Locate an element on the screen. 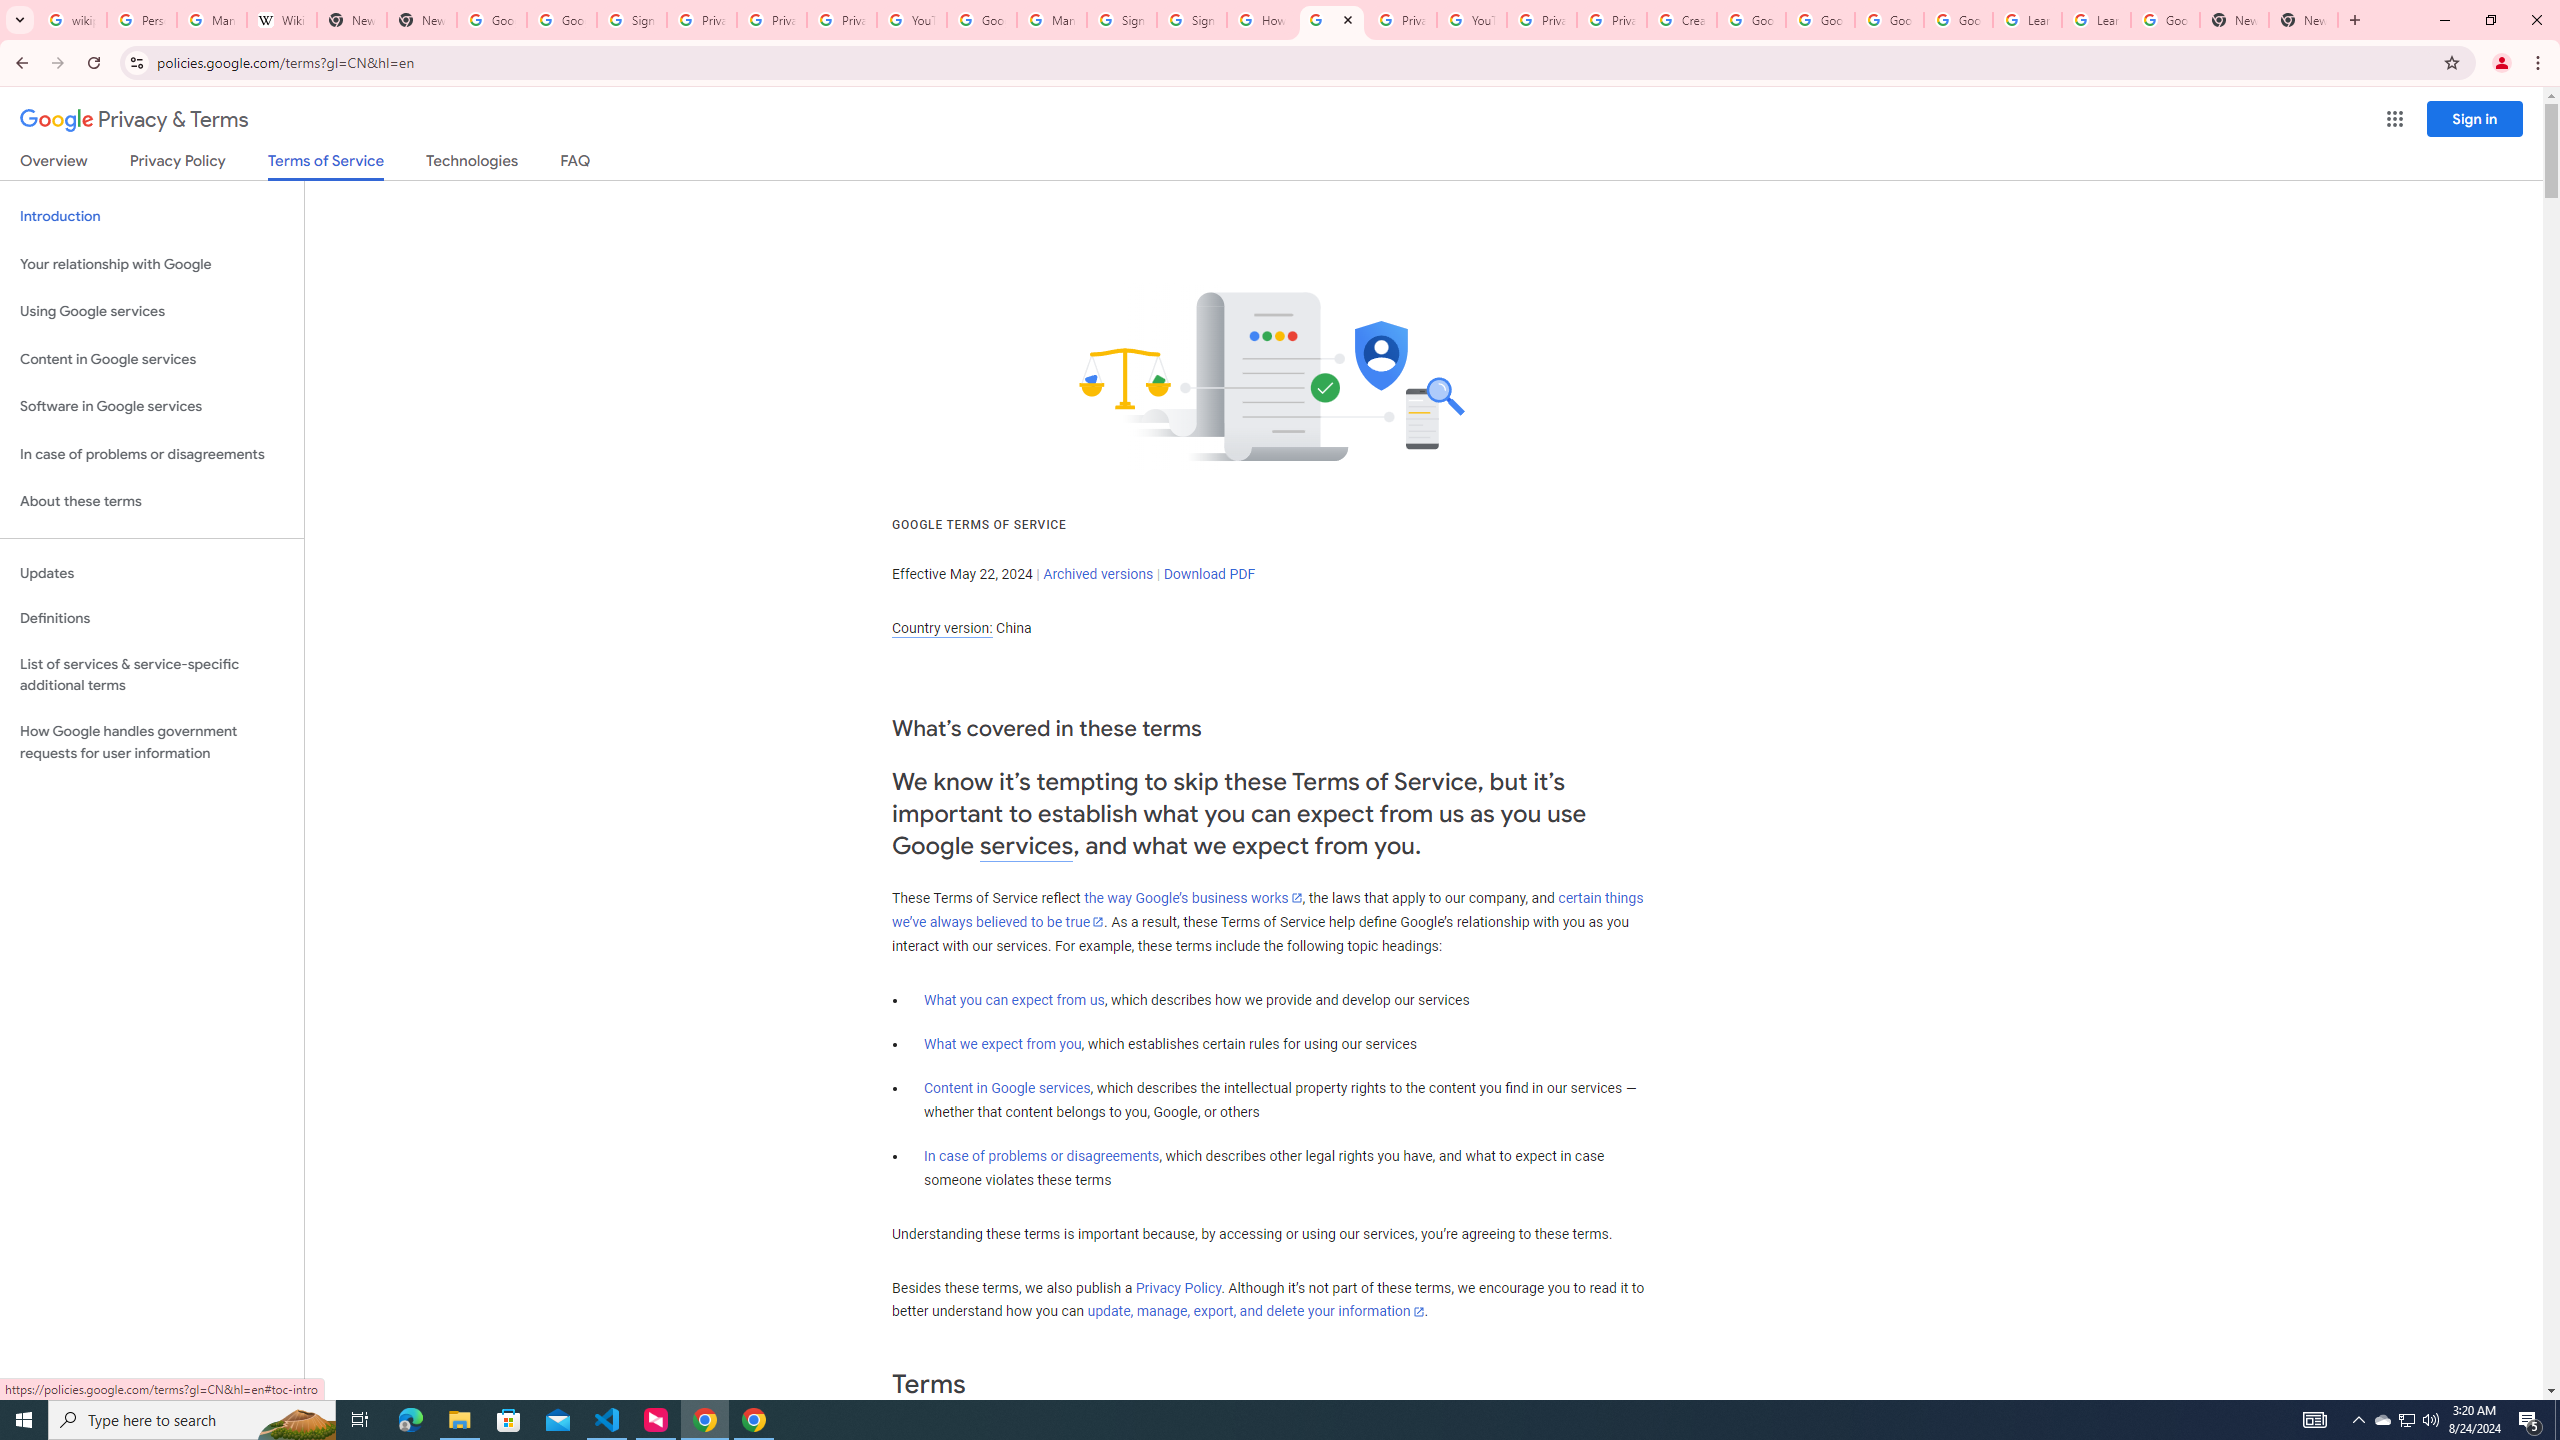  List of services & service-specific additional terms is located at coordinates (152, 674).